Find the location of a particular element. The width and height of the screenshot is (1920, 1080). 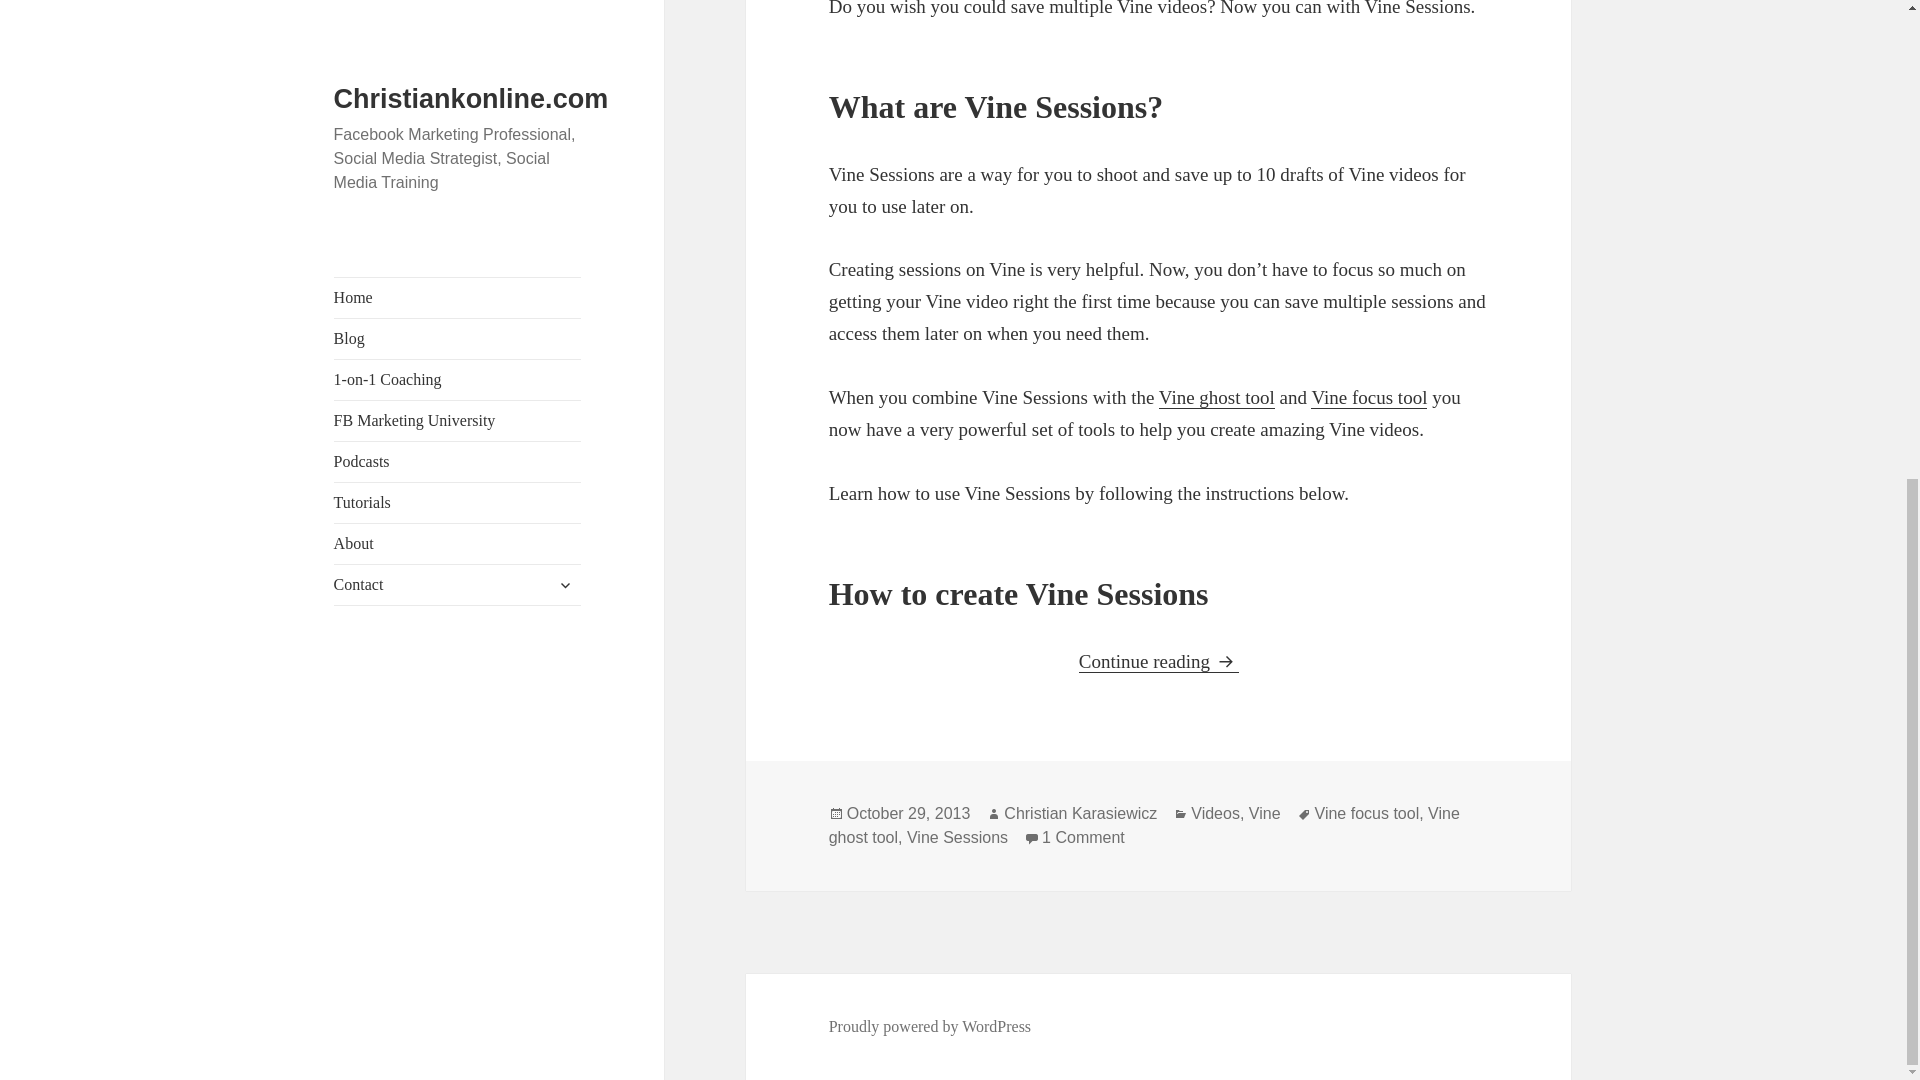

Vine focus tool is located at coordinates (1368, 813).